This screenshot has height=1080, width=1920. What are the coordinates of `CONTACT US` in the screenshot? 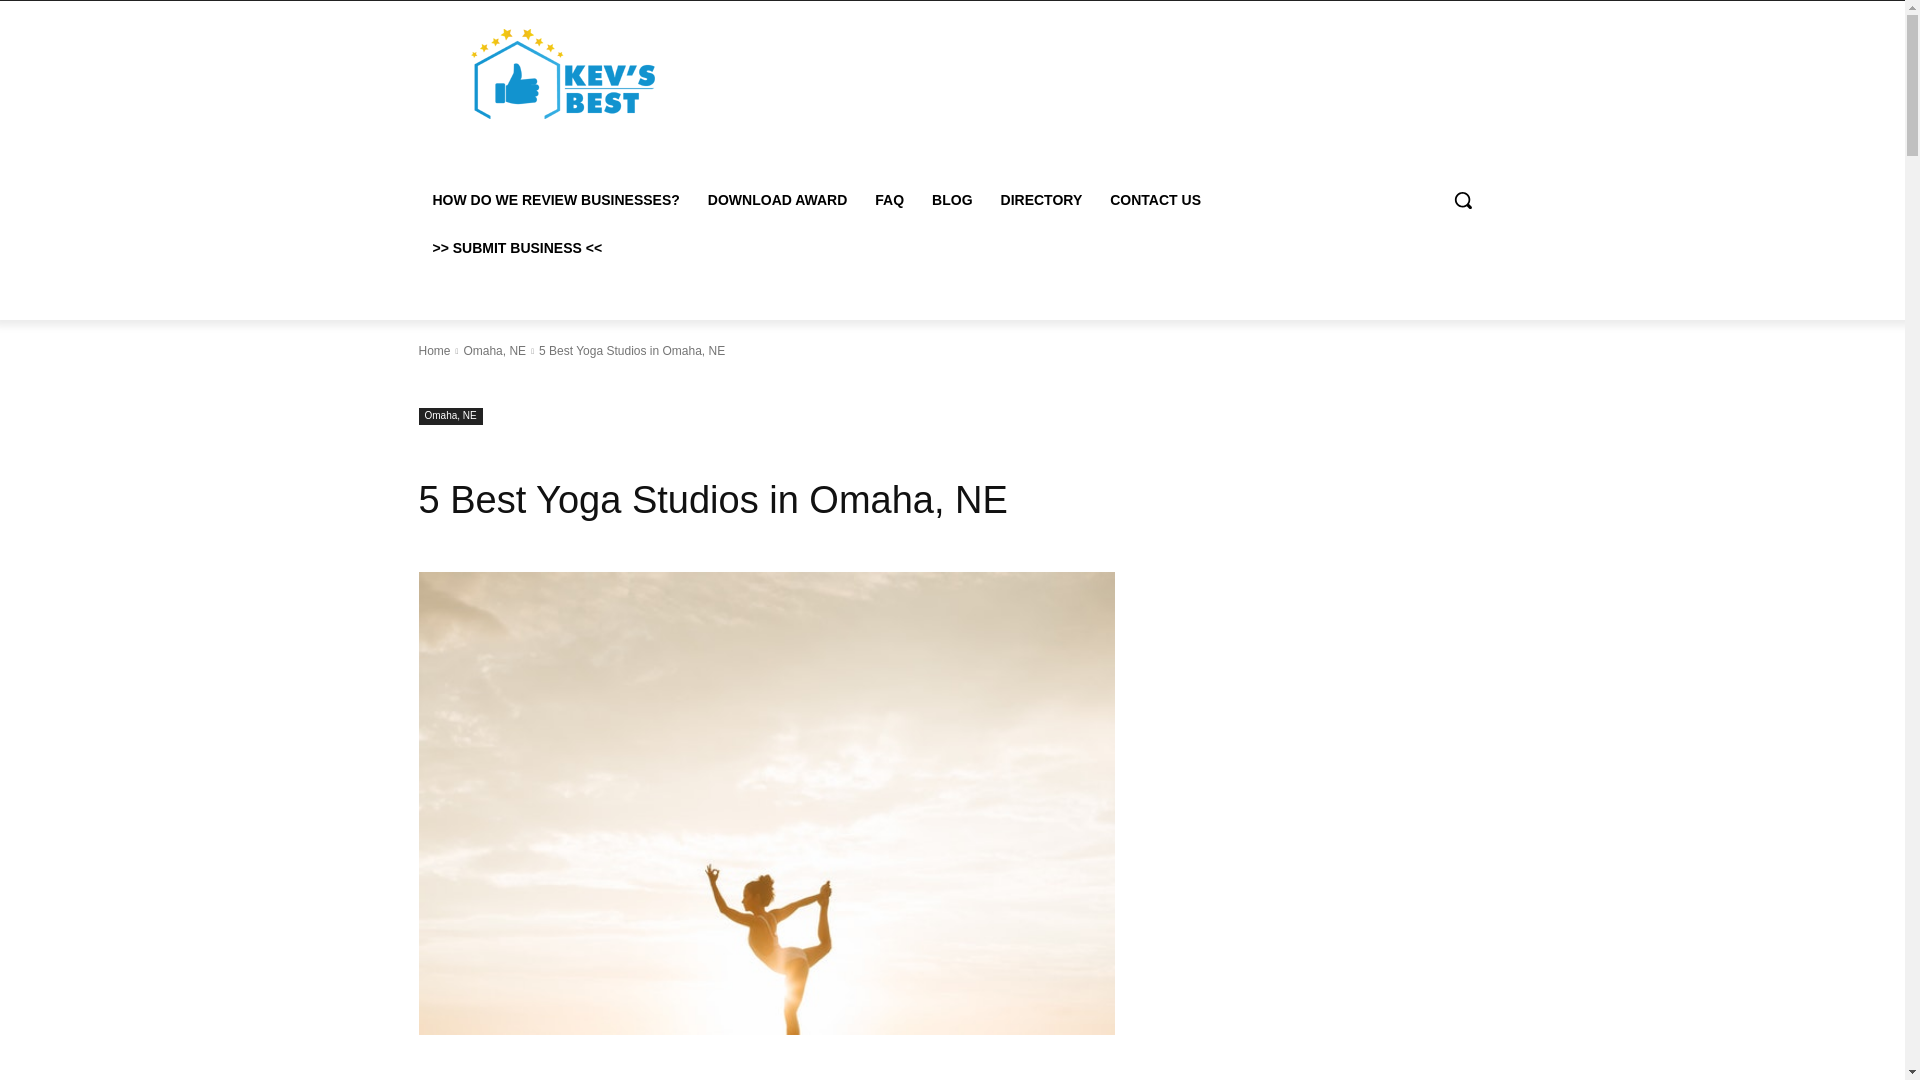 It's located at (1156, 200).